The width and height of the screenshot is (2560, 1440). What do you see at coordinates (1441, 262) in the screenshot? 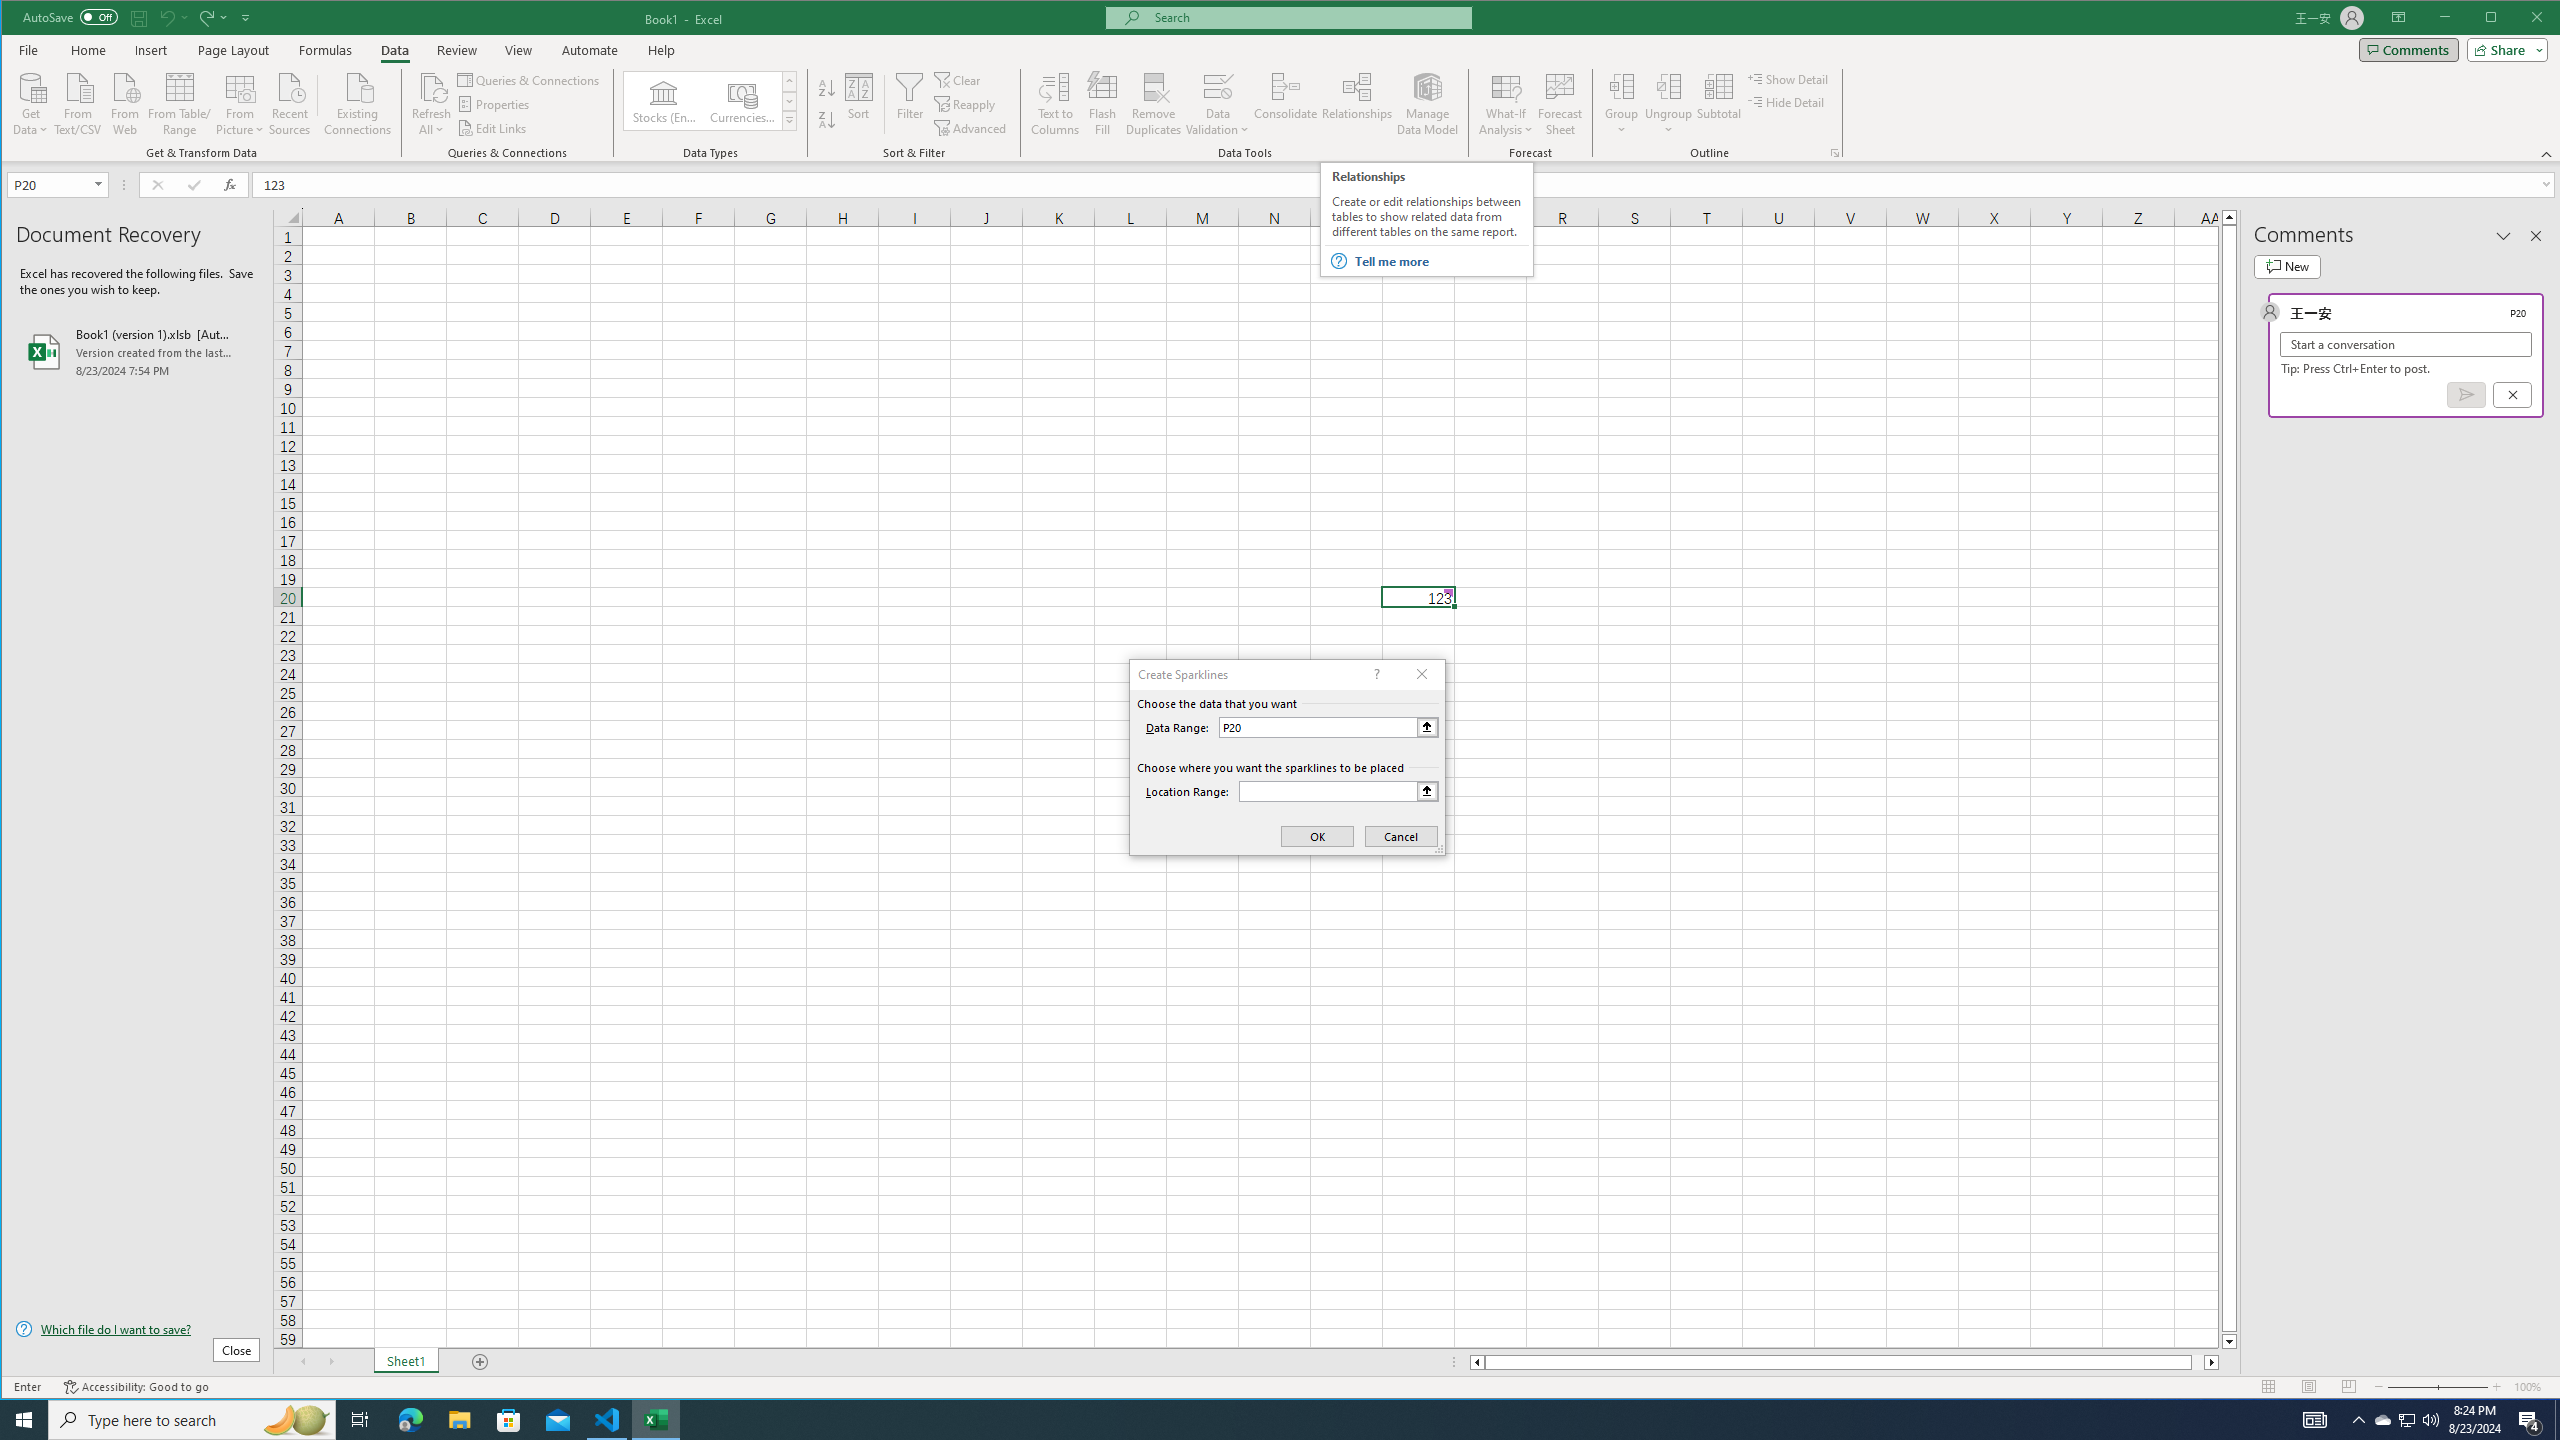
I see `Tell me more` at bounding box center [1441, 262].